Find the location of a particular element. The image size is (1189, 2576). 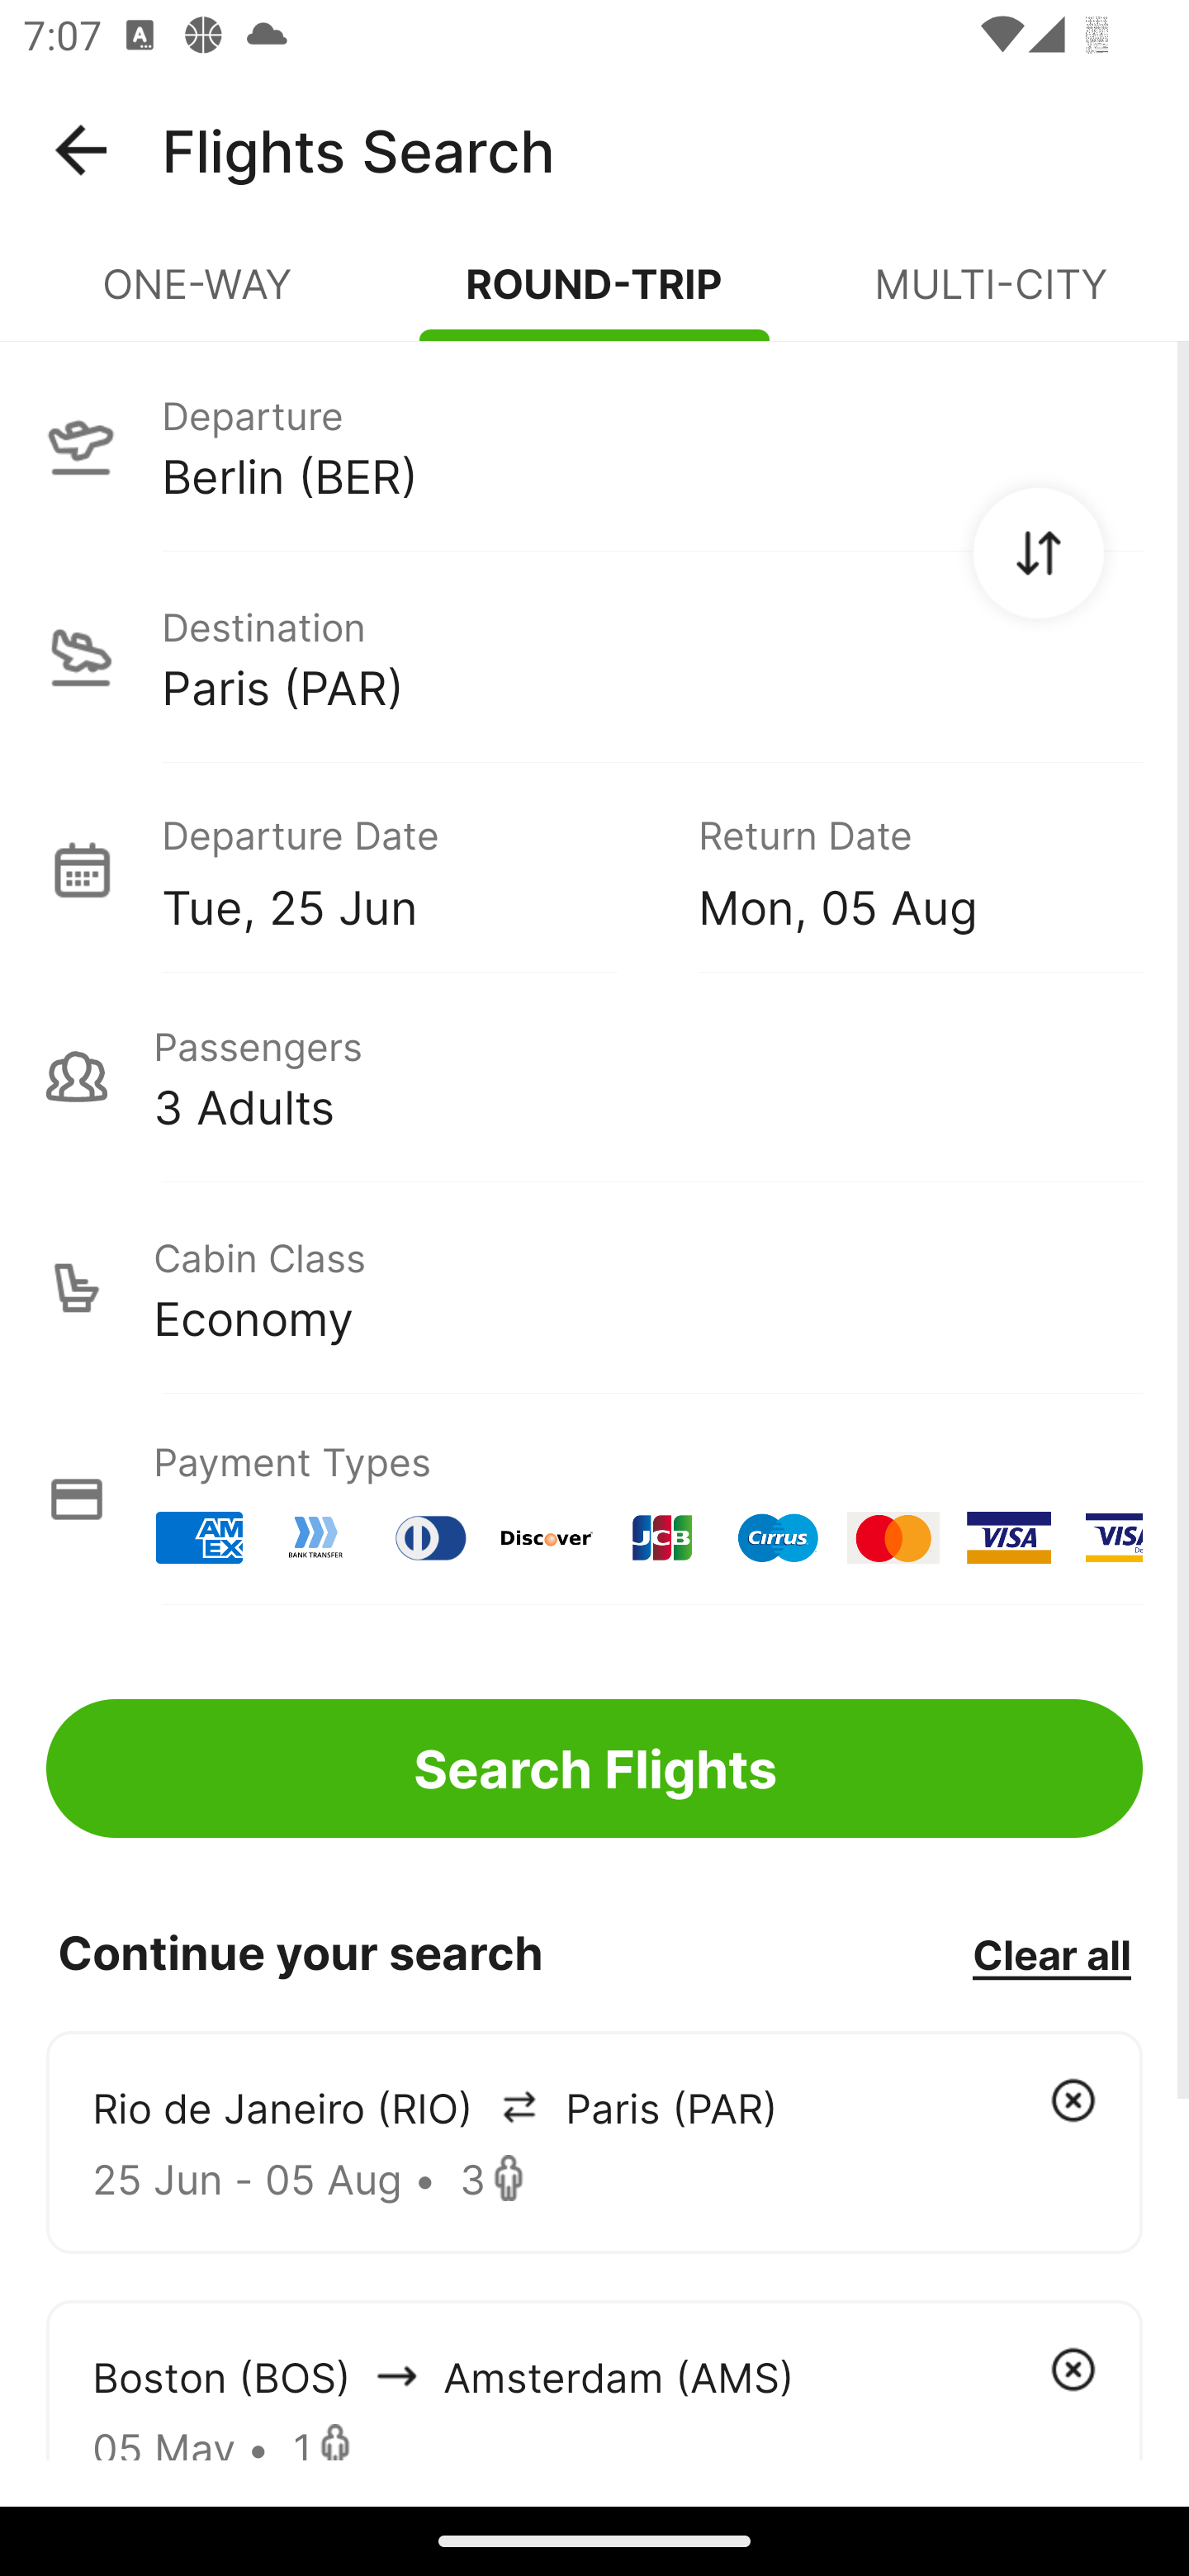

Clear all is located at coordinates (1051, 1953).